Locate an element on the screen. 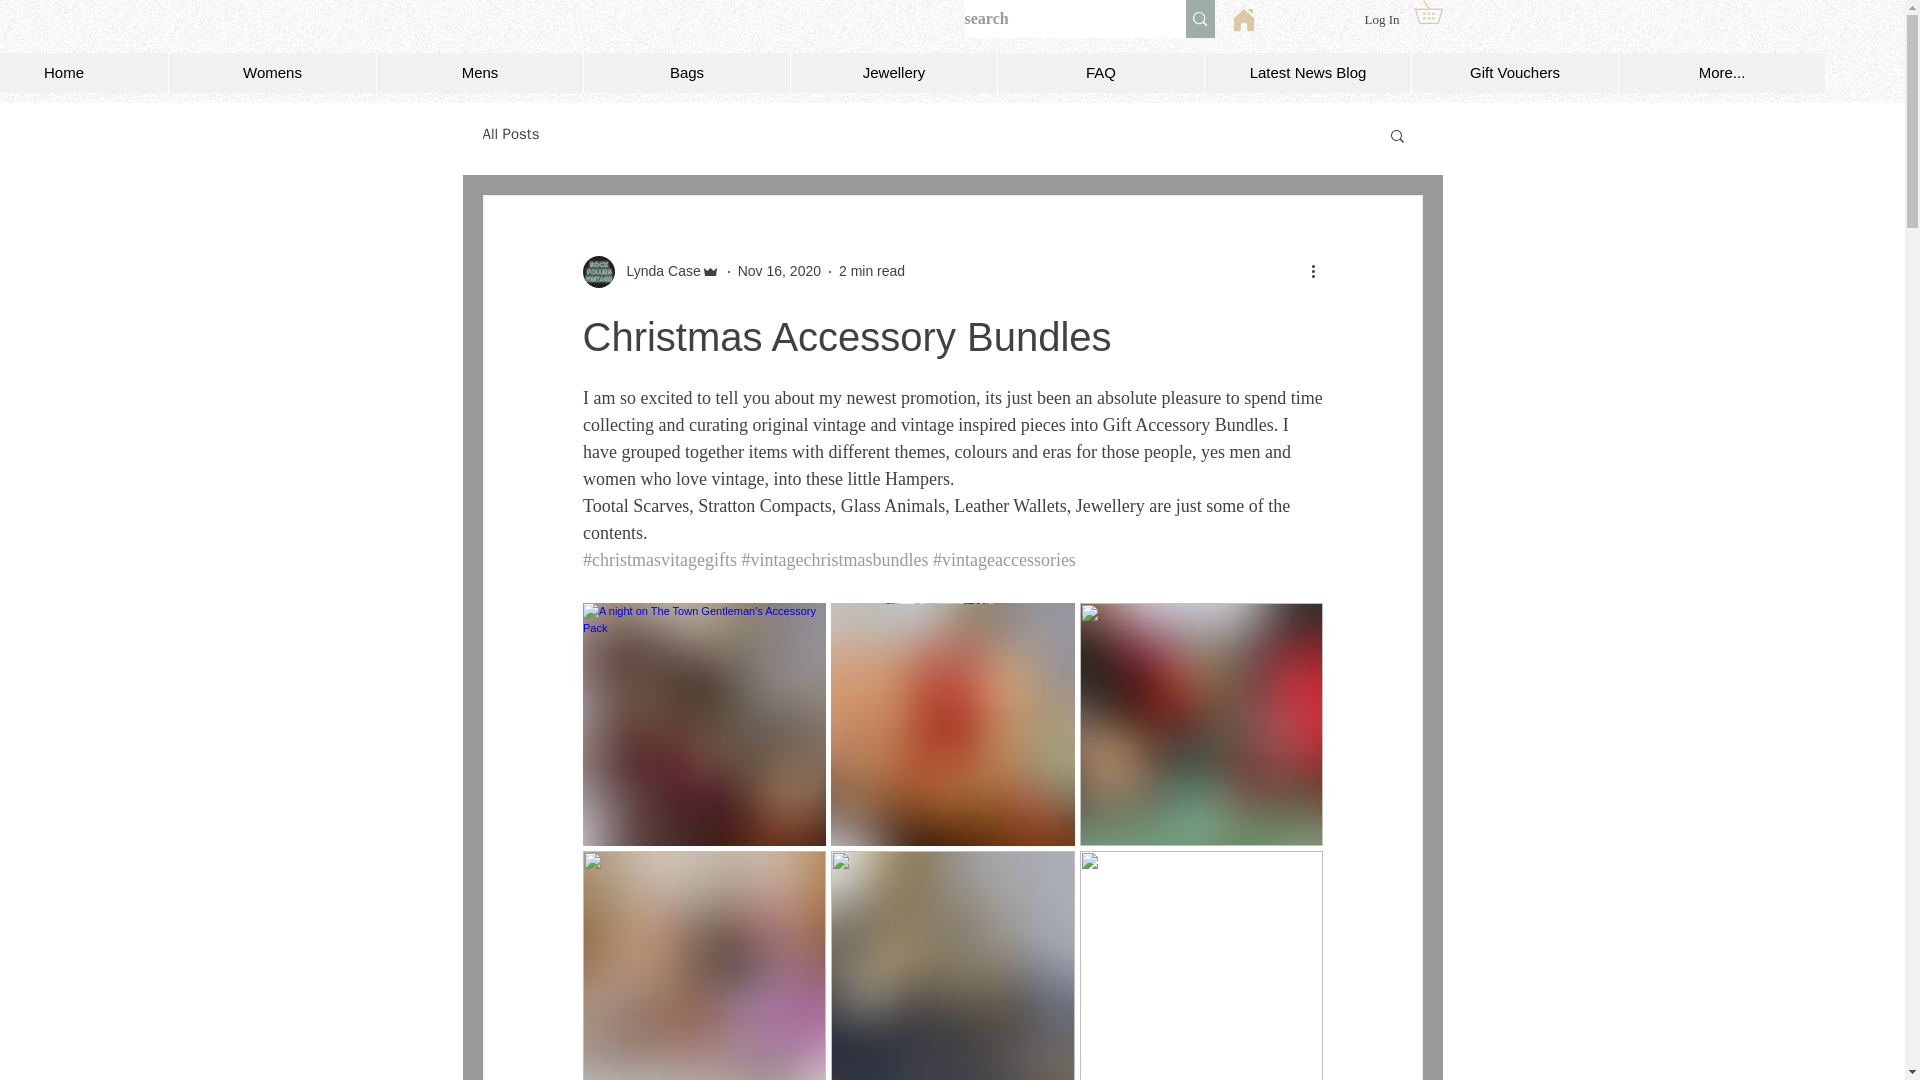 The image size is (1920, 1080). Nov 16, 2020 is located at coordinates (779, 270).